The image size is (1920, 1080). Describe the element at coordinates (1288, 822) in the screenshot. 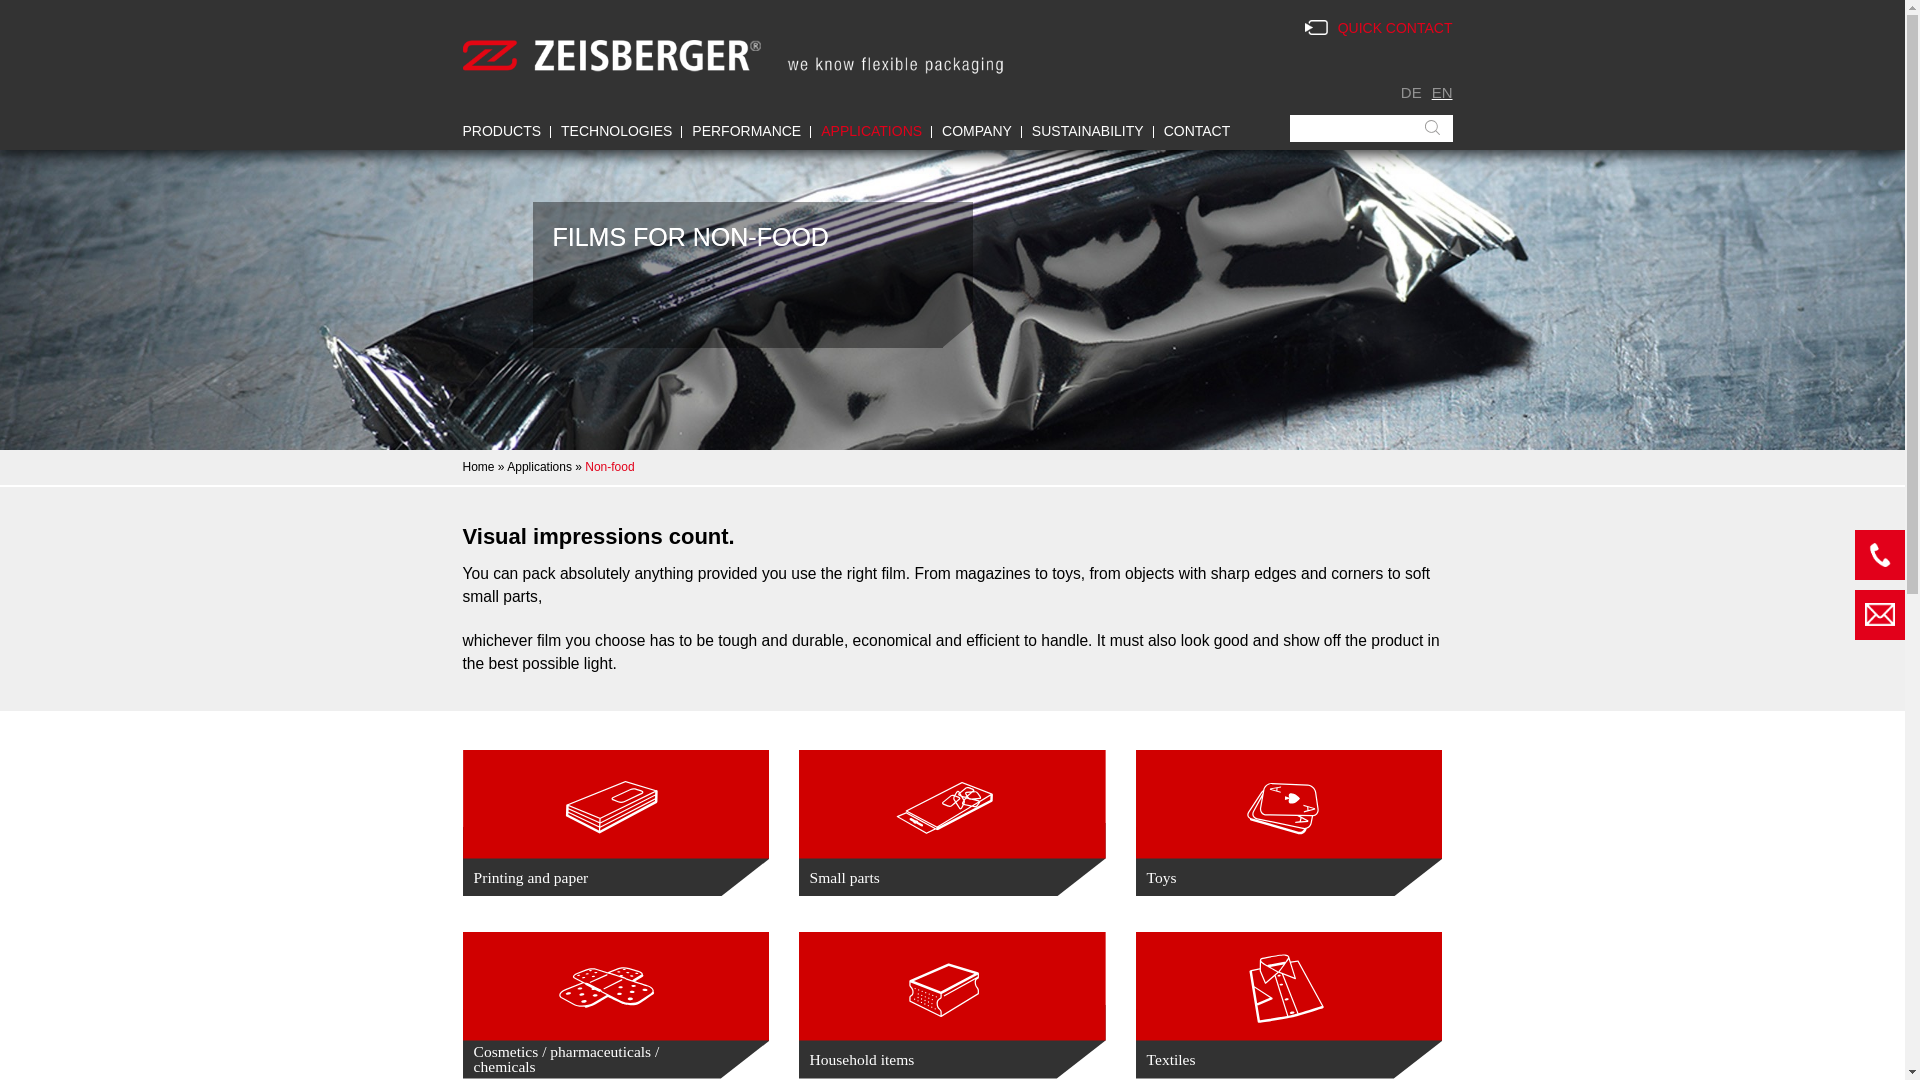

I see `Toys` at that location.